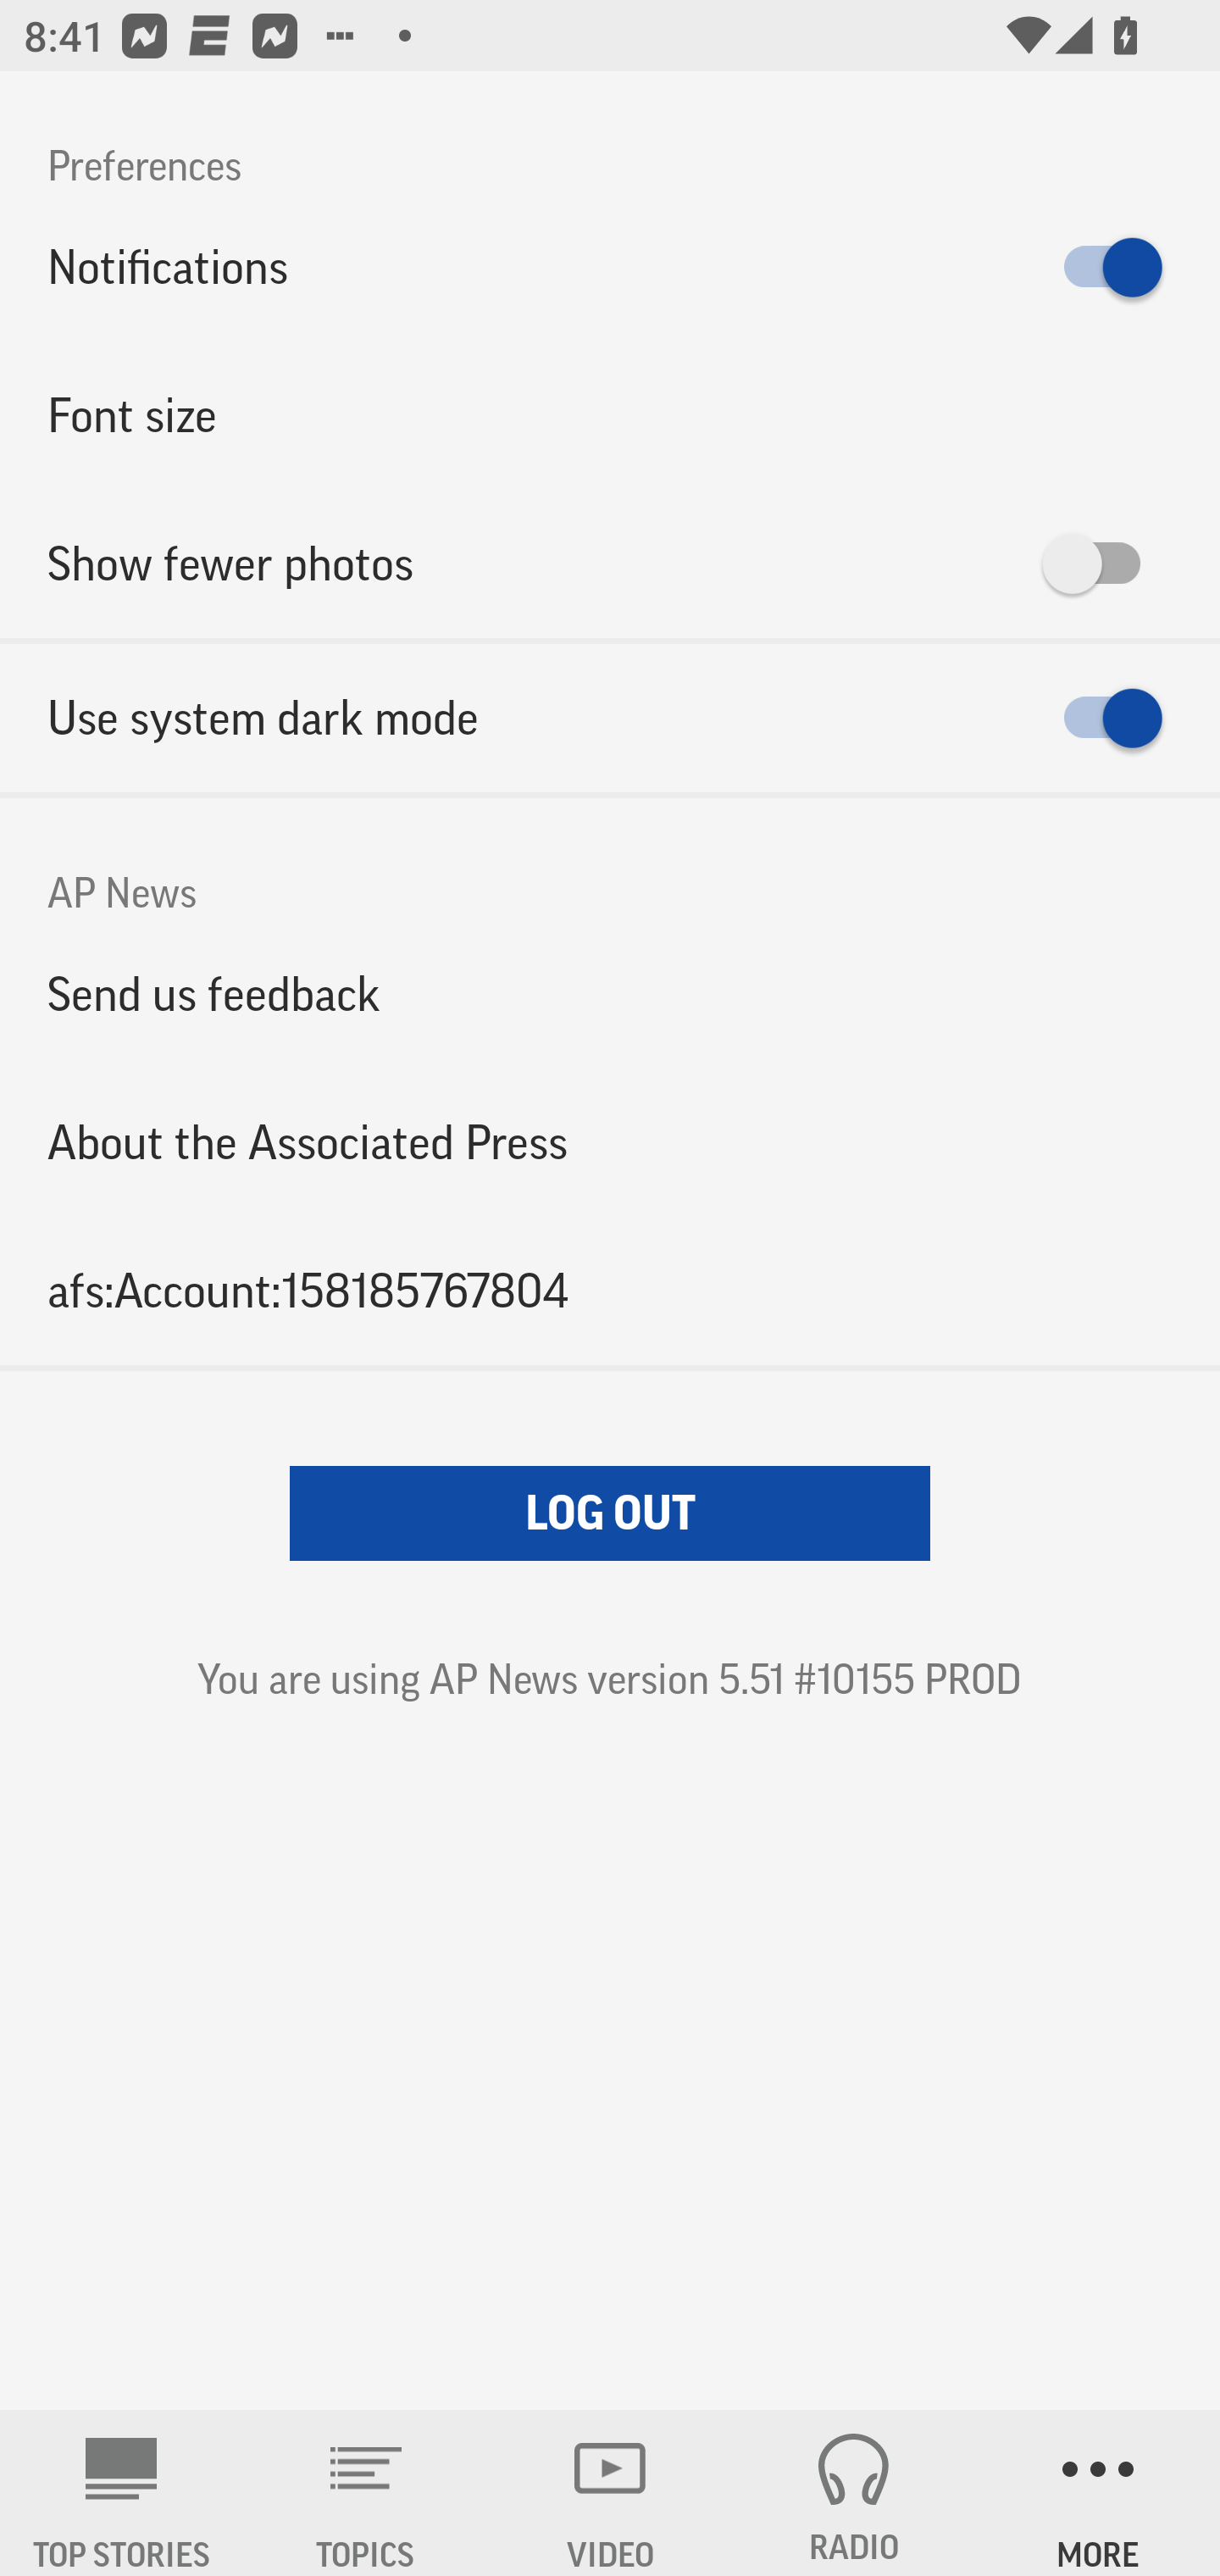  I want to click on Use system dark mode, so click(610, 719).